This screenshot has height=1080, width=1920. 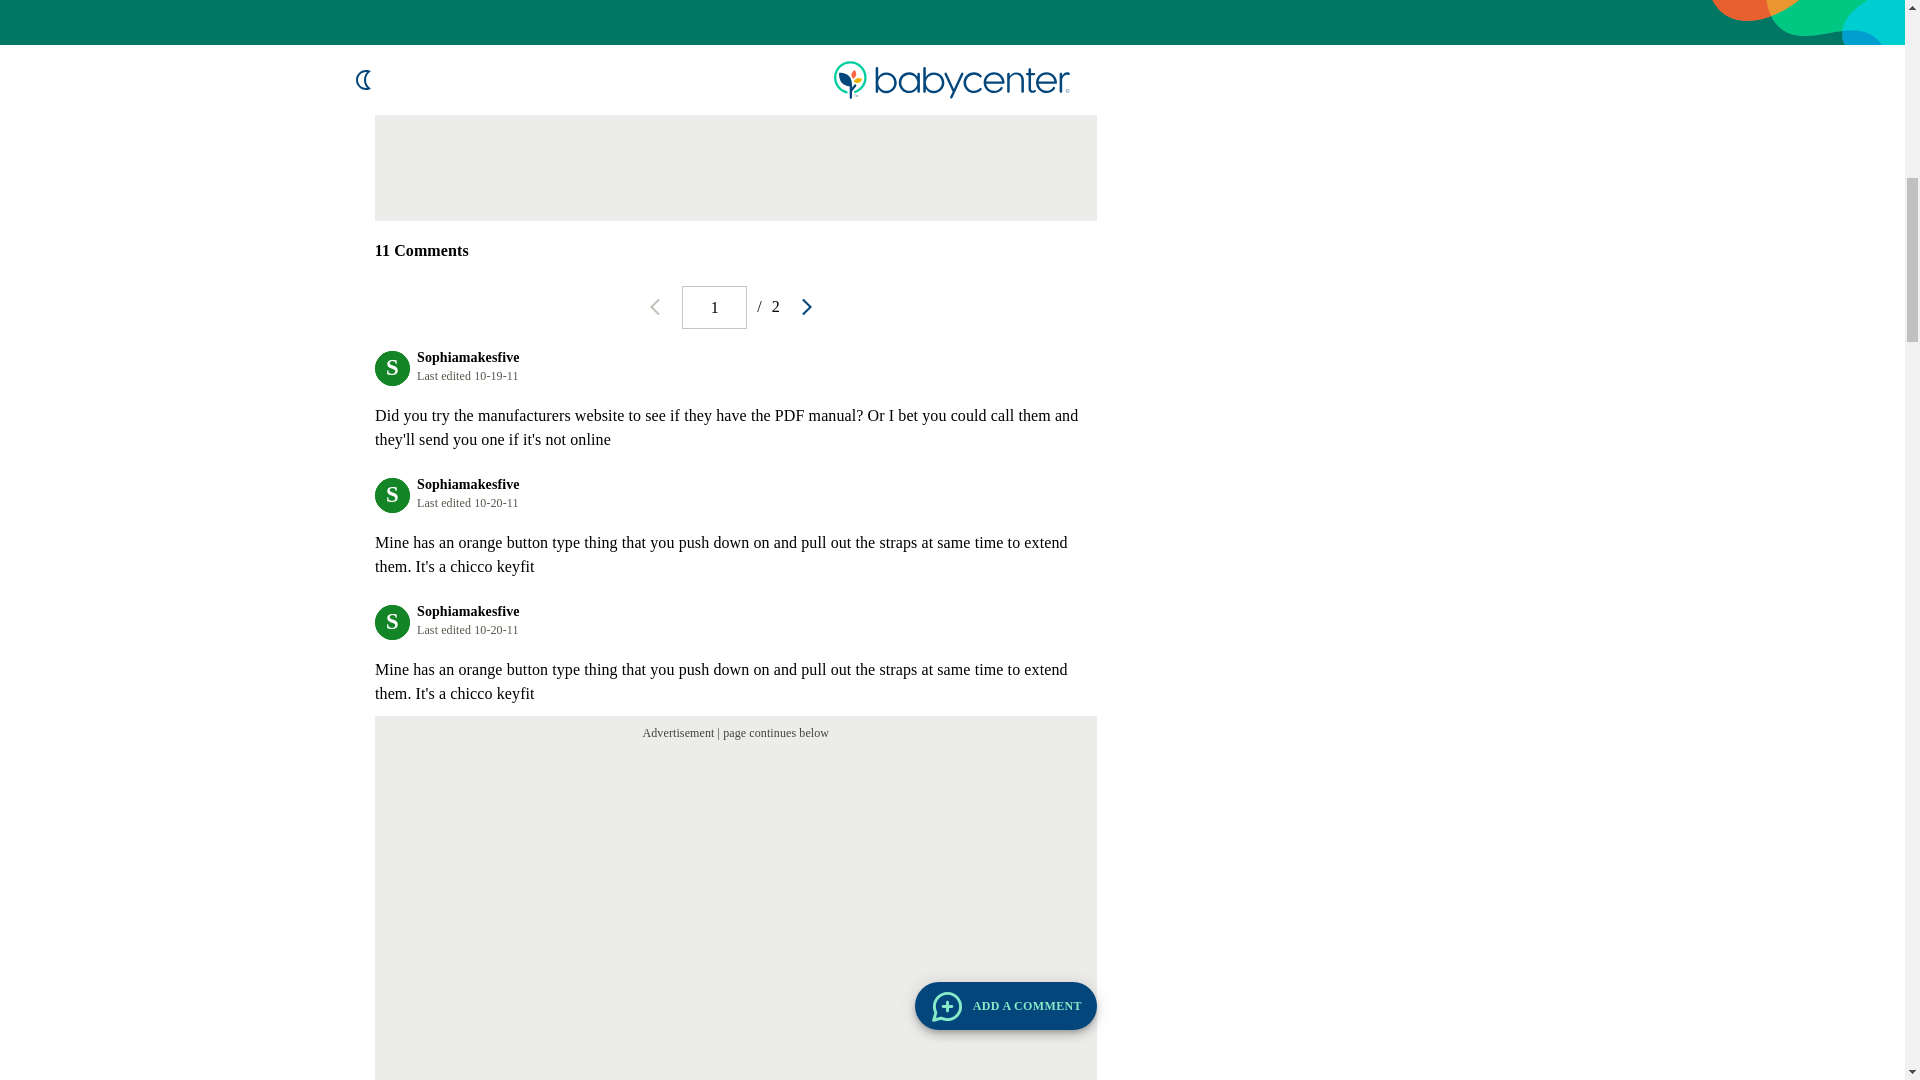 What do you see at coordinates (714, 308) in the screenshot?
I see `Go to page number` at bounding box center [714, 308].